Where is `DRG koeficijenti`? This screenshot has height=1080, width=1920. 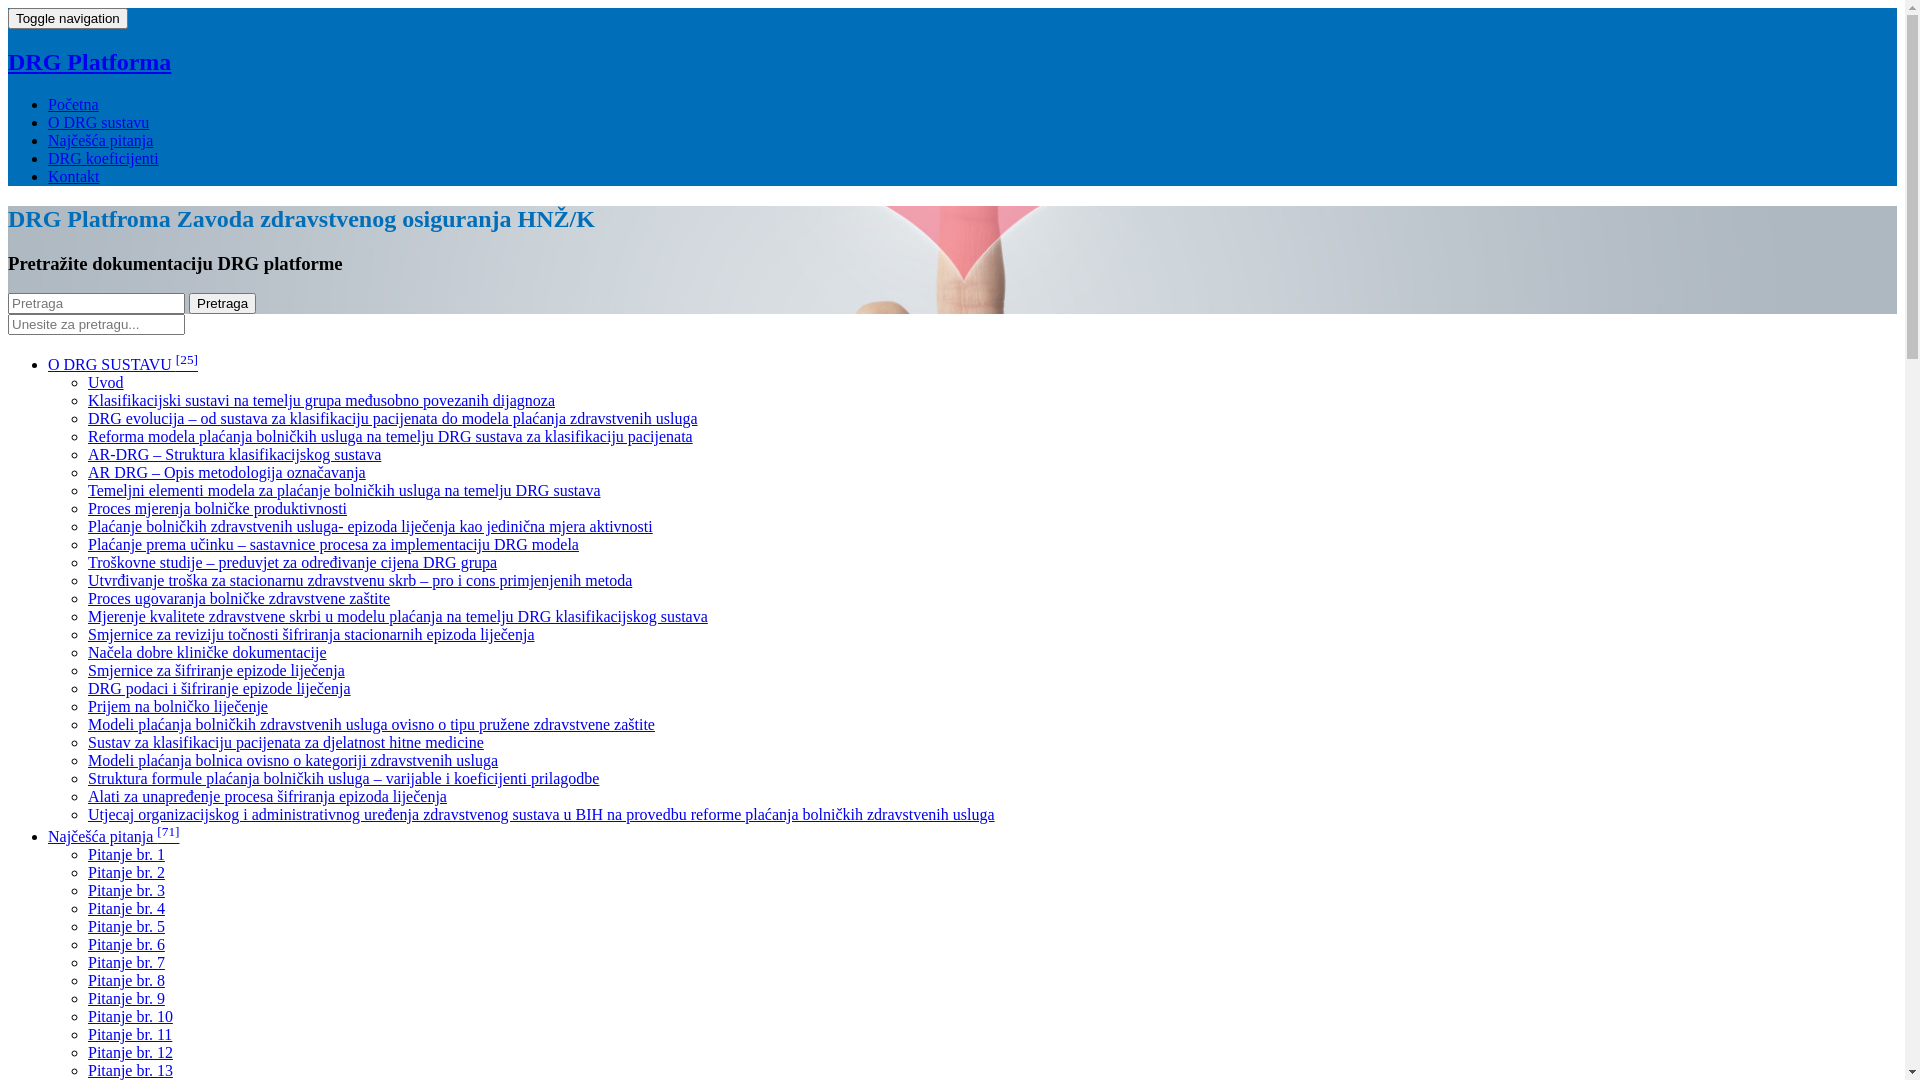
DRG koeficijenti is located at coordinates (104, 158).